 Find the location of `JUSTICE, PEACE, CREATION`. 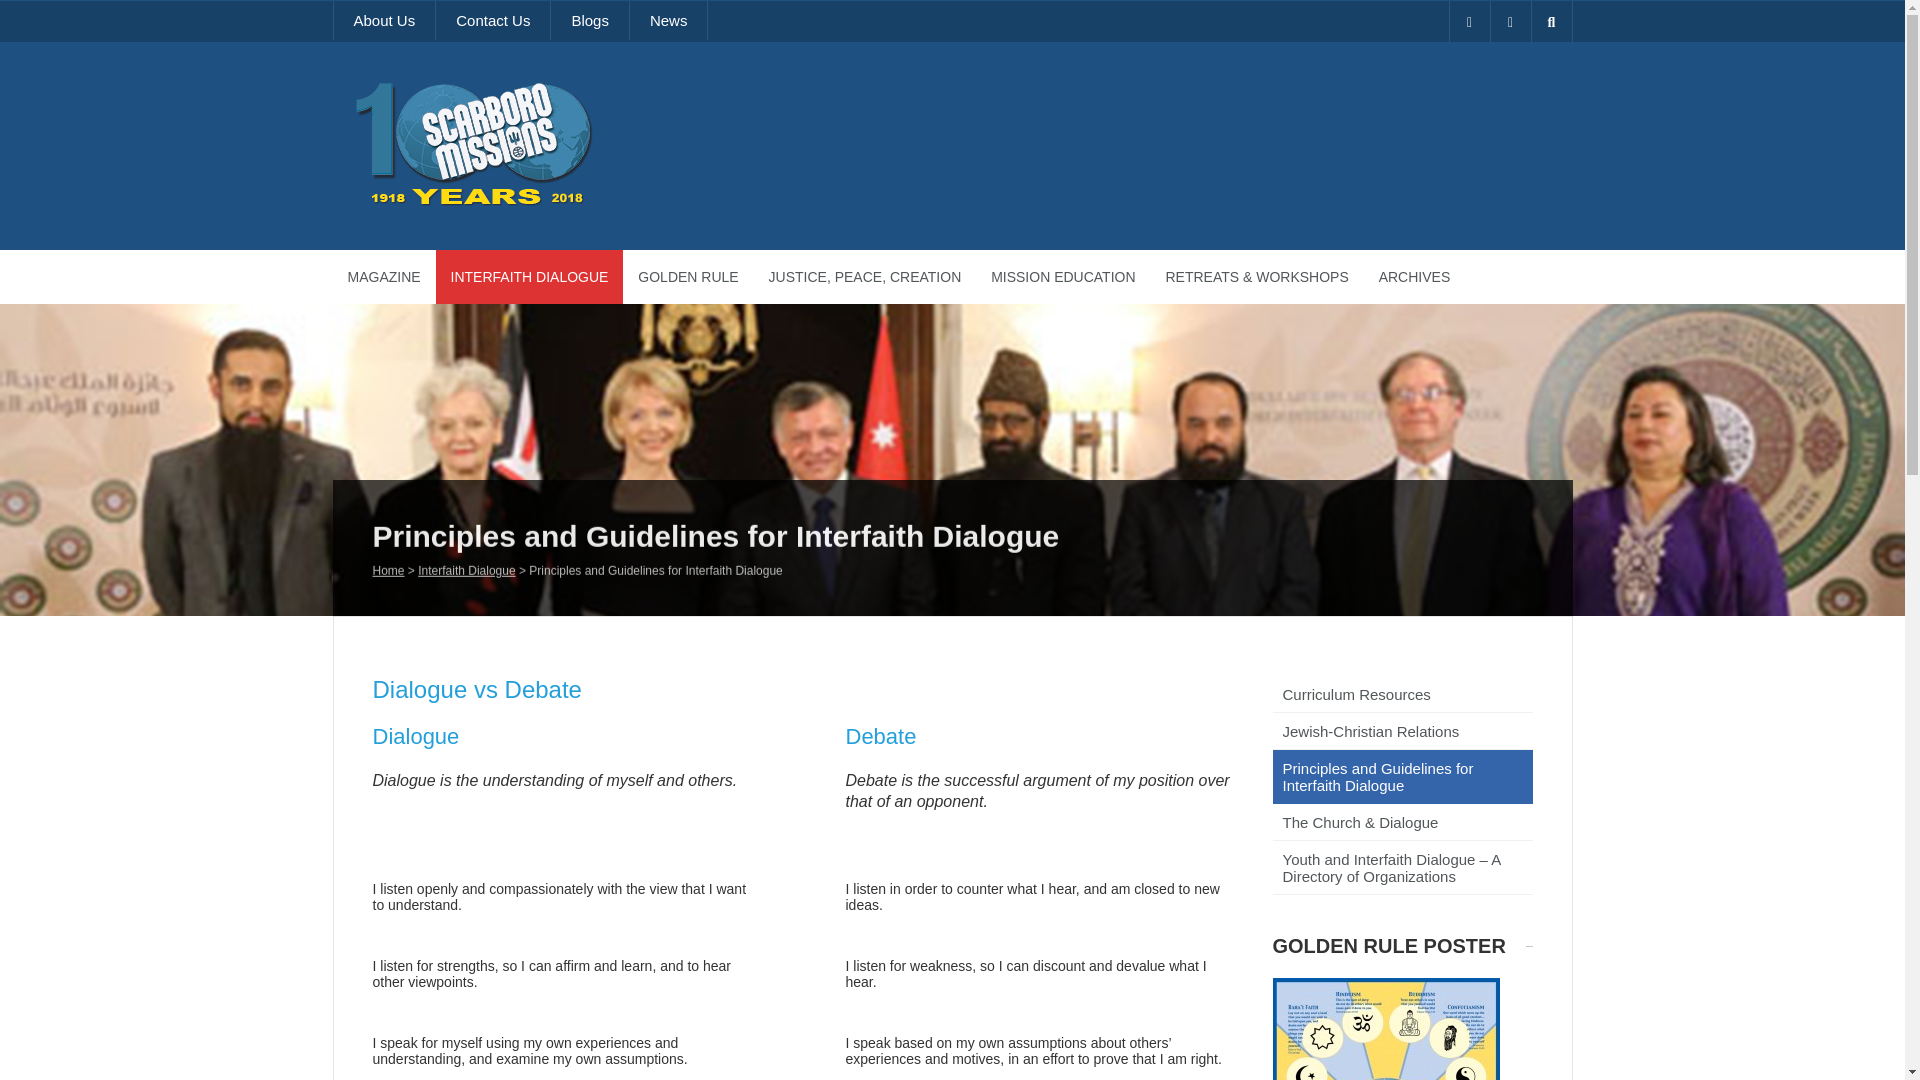

JUSTICE, PEACE, CREATION is located at coordinates (866, 276).